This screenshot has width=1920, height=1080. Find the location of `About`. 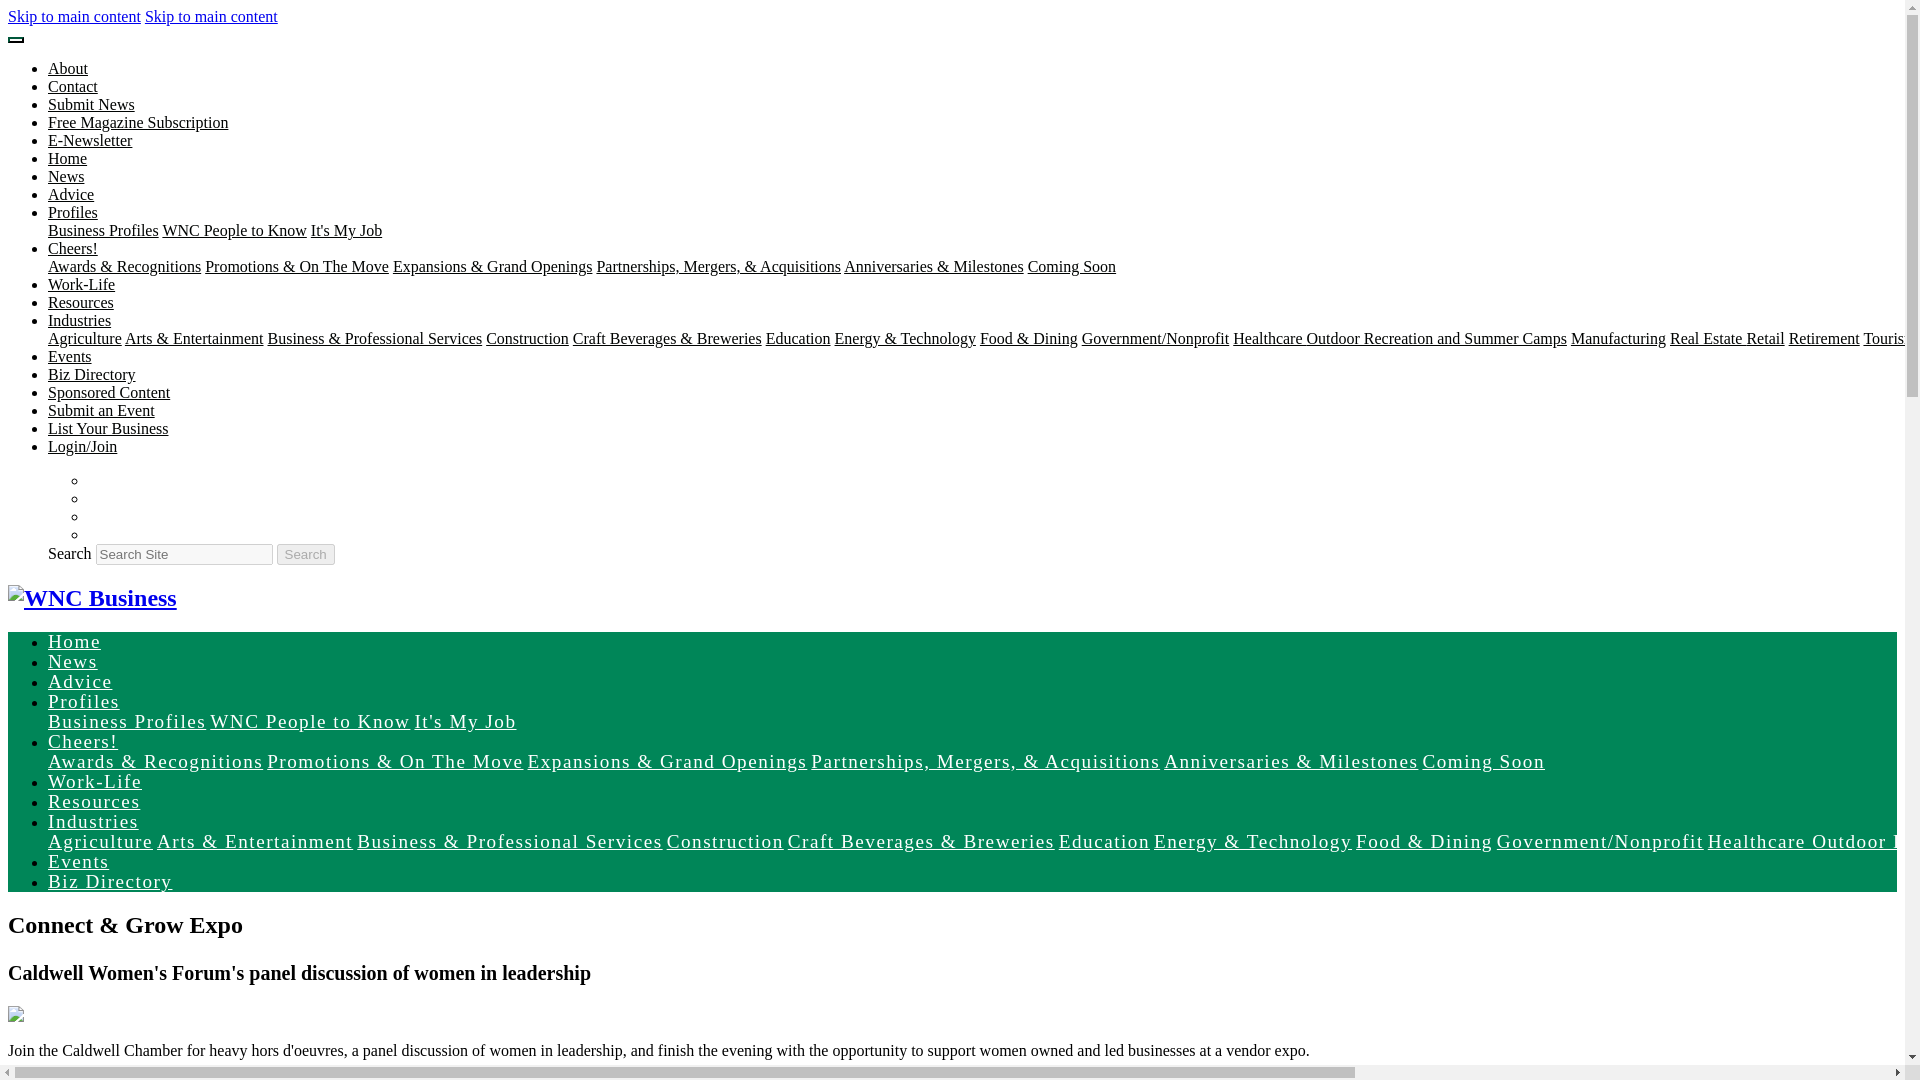

About is located at coordinates (68, 68).